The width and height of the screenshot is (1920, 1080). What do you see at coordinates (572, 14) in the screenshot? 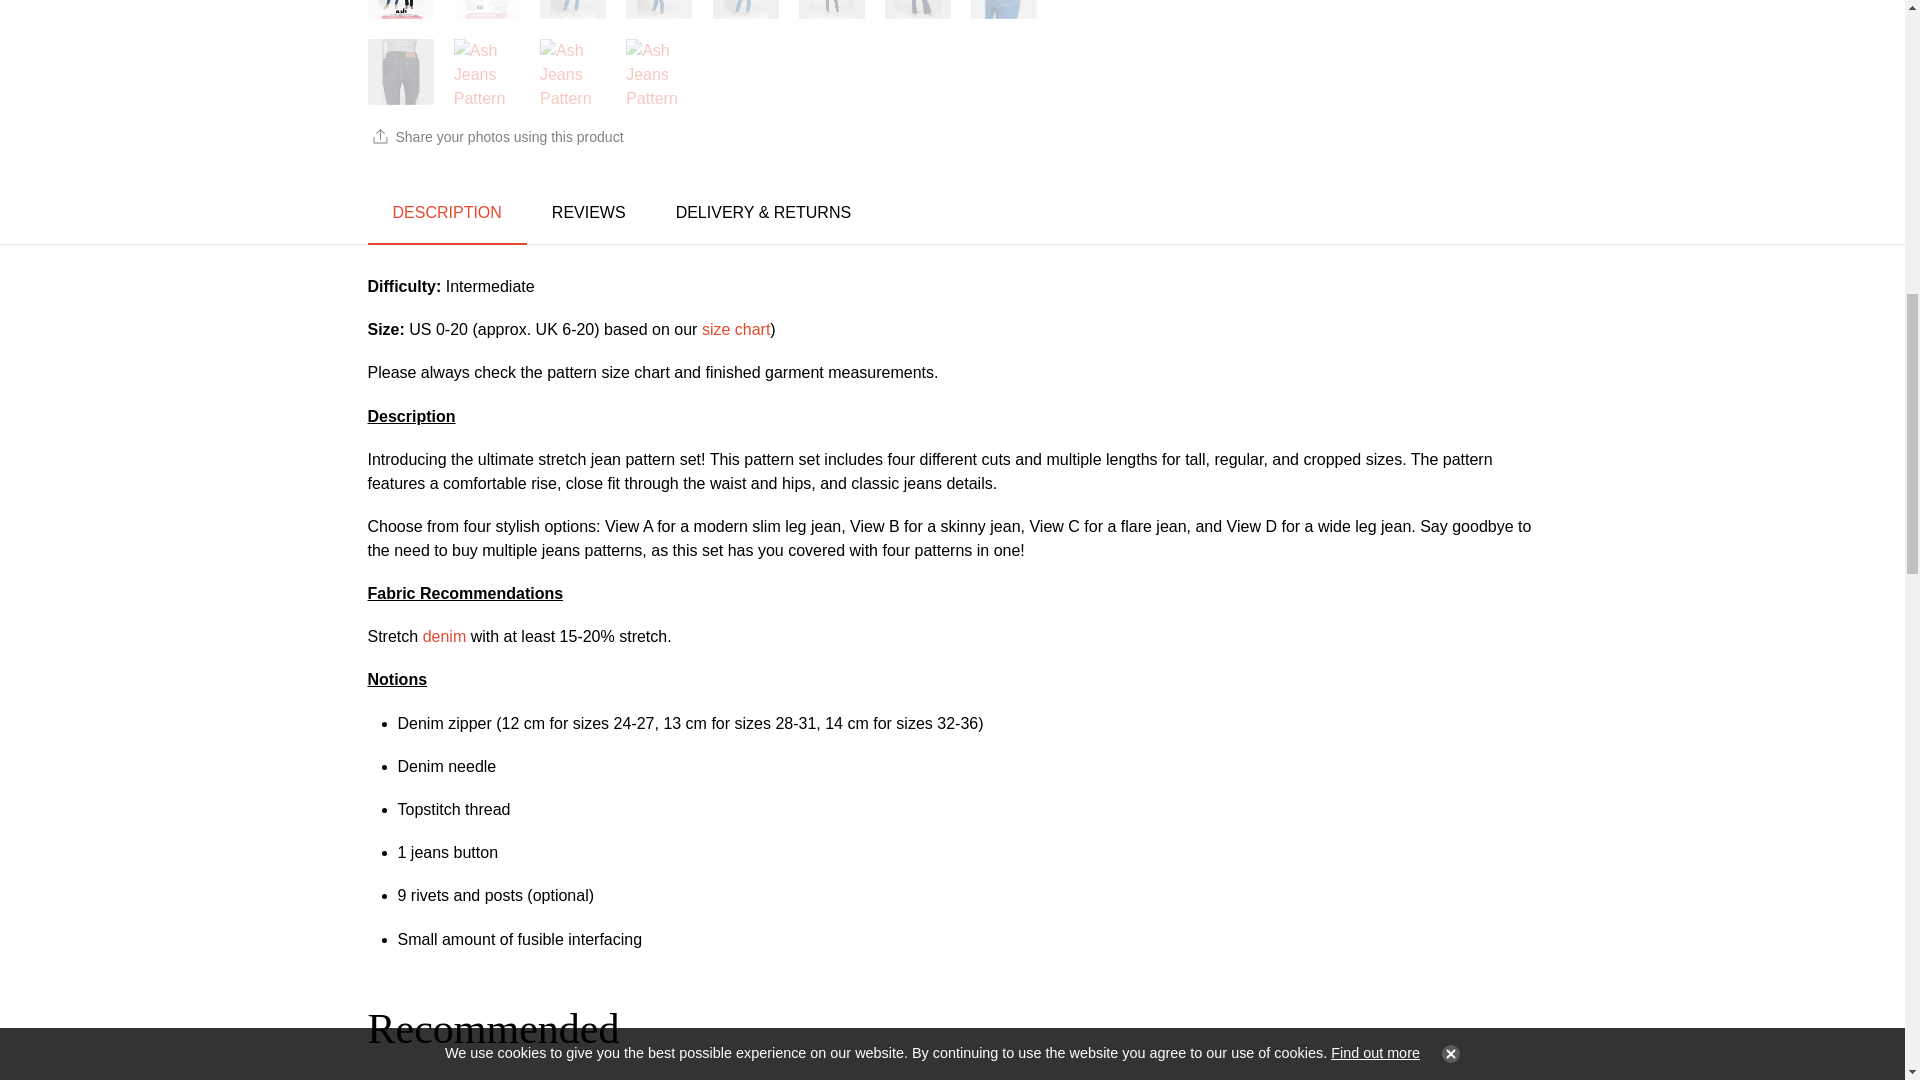
I see `Ash Jeans Pattern By Megan Nielsen MNP2211 1` at bounding box center [572, 14].